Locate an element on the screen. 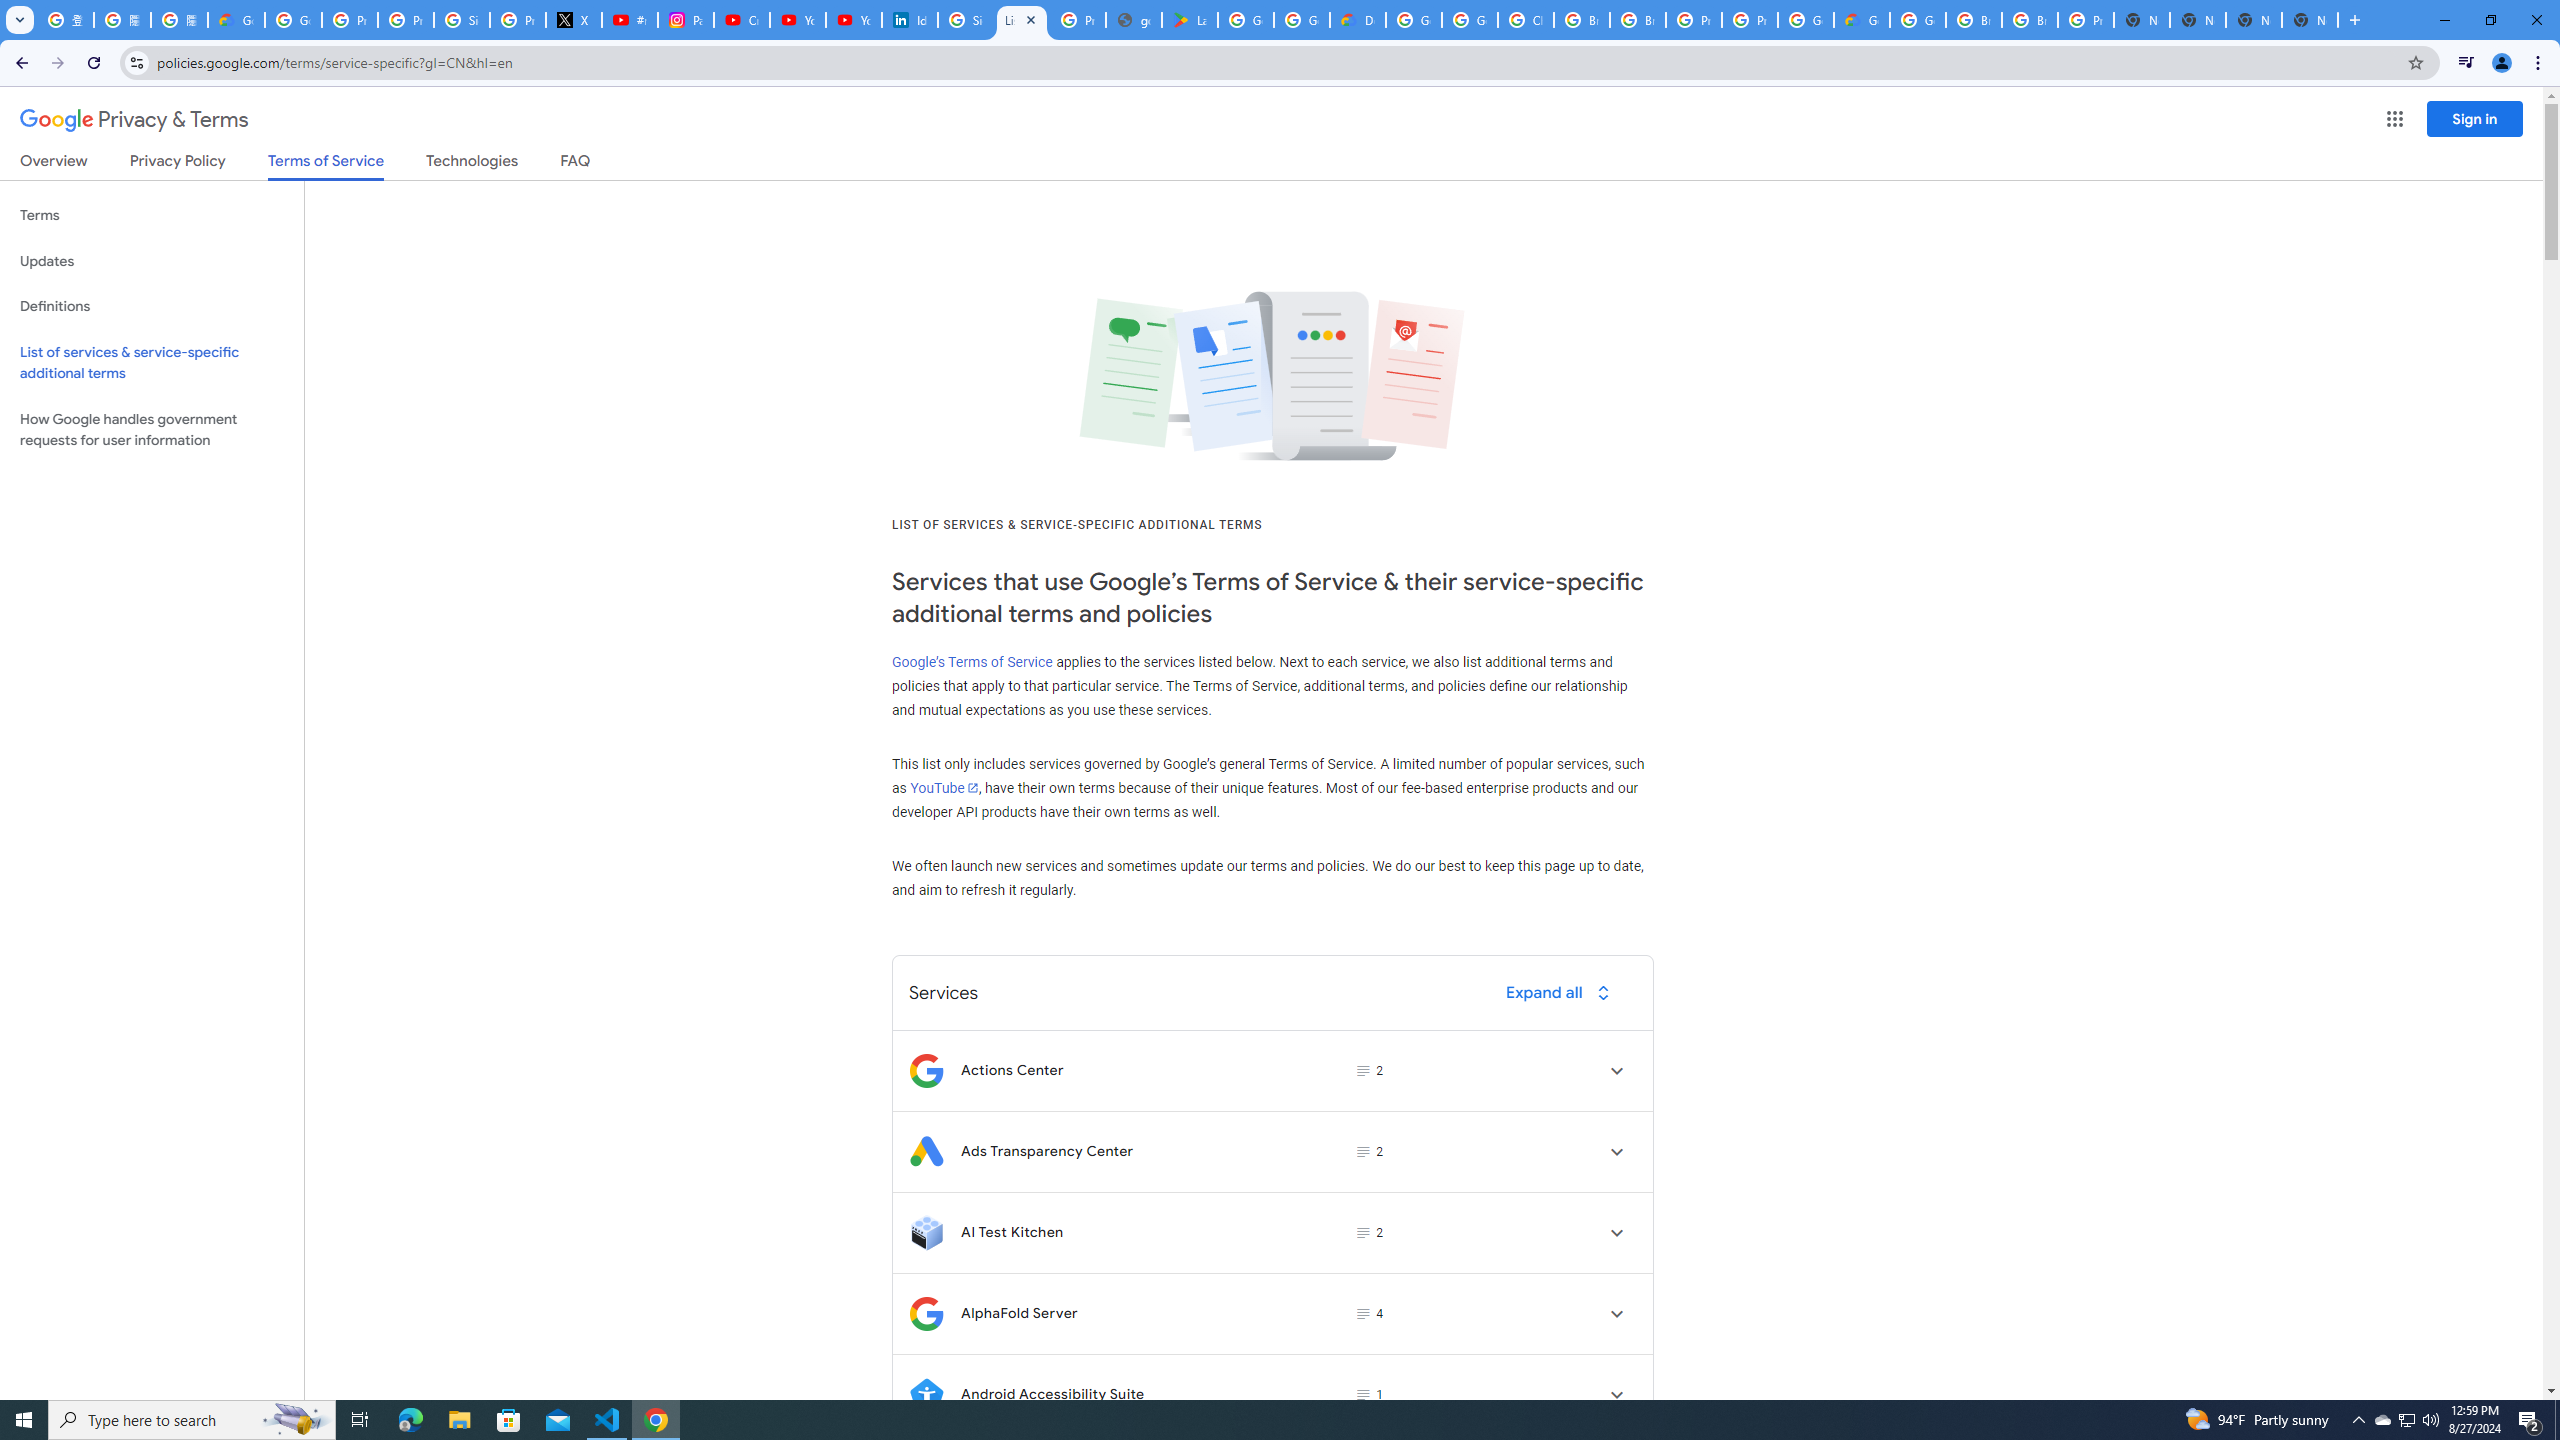 Image resolution: width=2560 pixels, height=1440 pixels. Expand all is located at coordinates (1562, 992).